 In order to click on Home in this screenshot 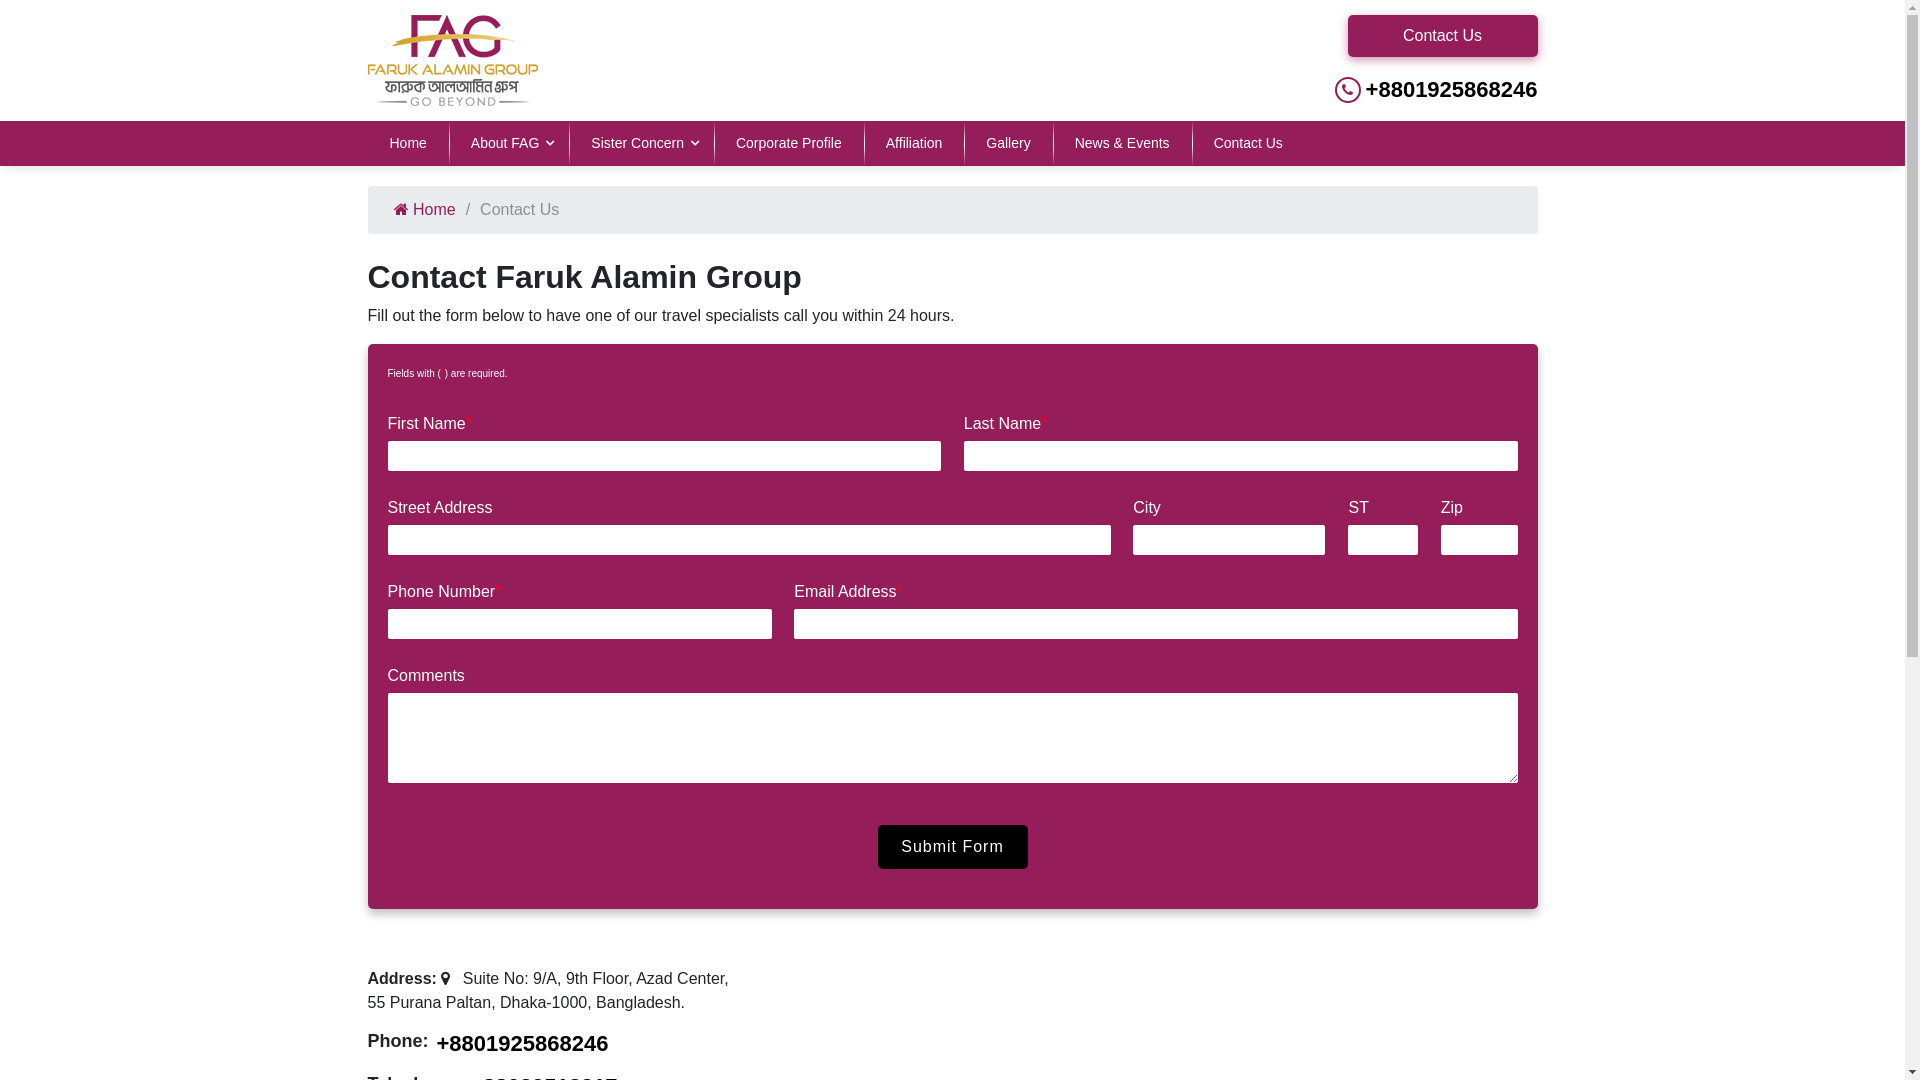, I will do `click(408, 144)`.